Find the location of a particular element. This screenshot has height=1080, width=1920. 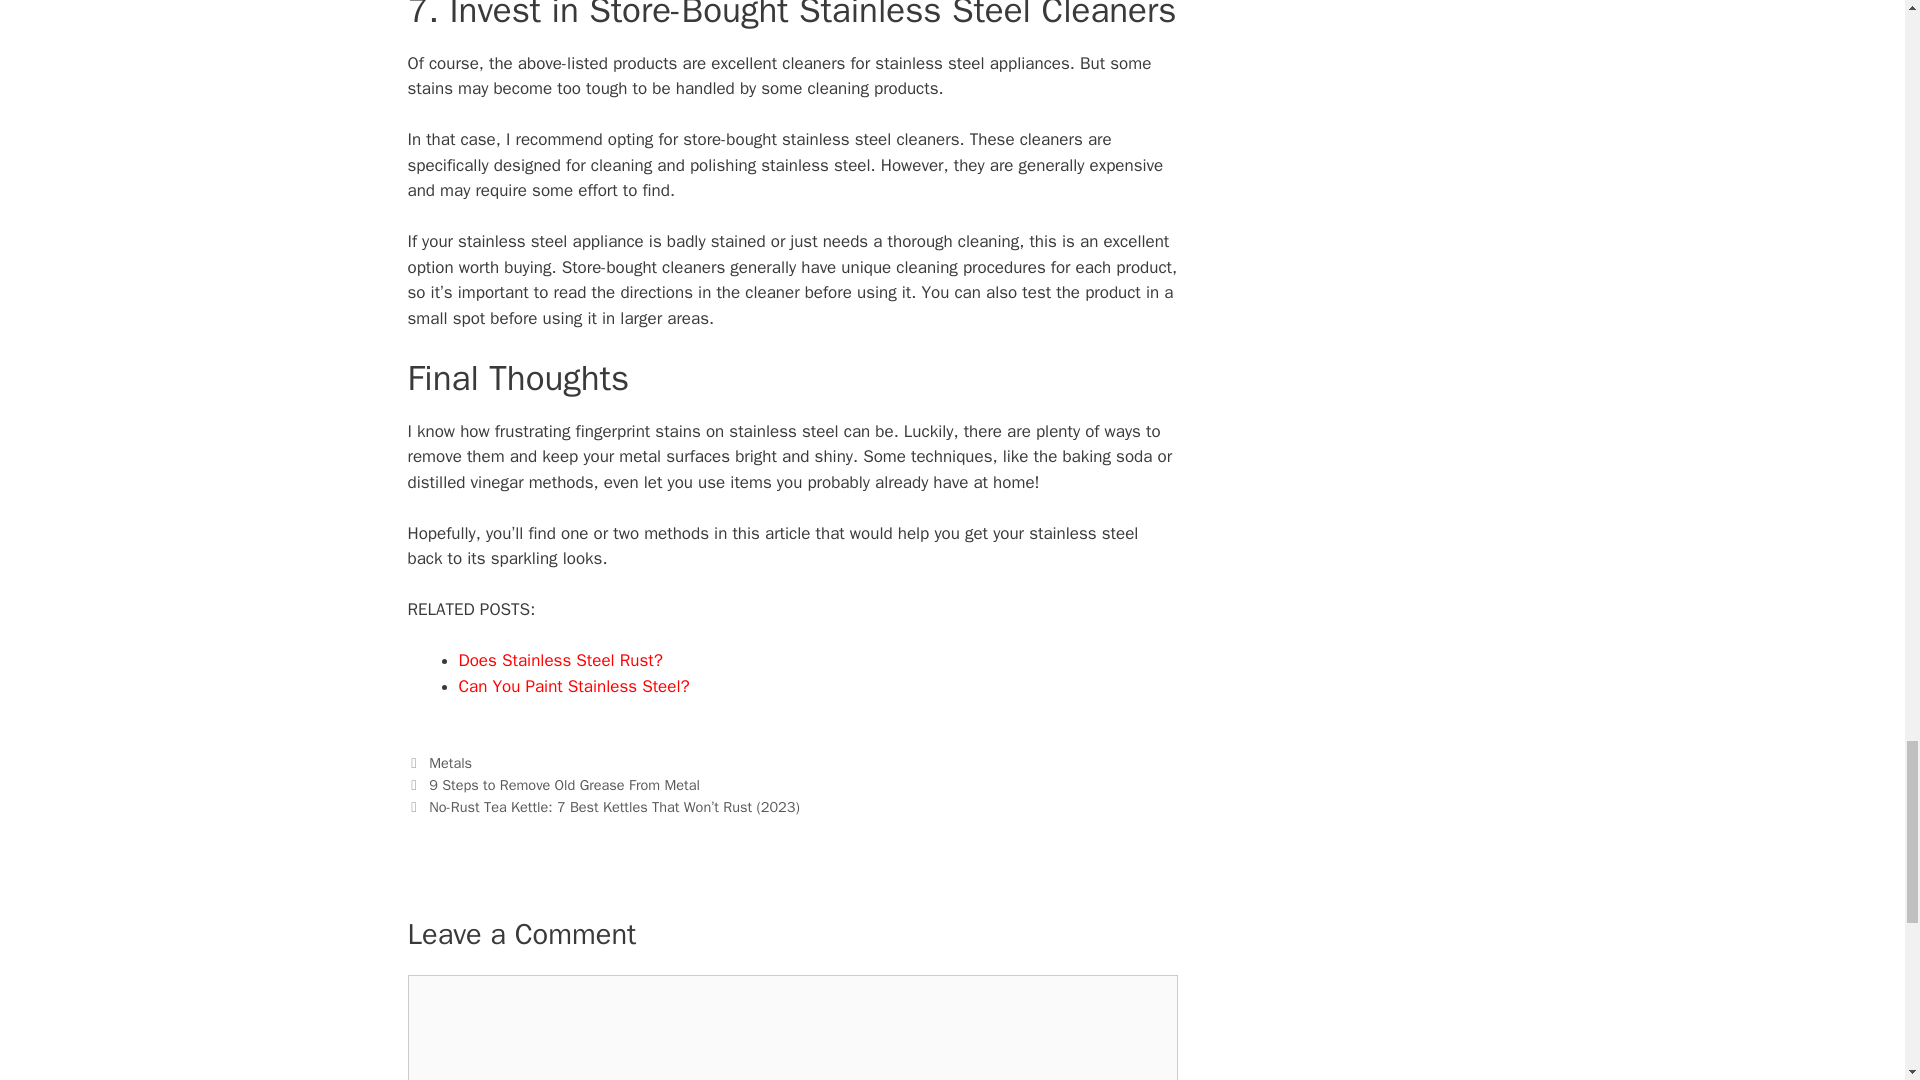

Can You Paint Stainless Steel? is located at coordinates (574, 686).